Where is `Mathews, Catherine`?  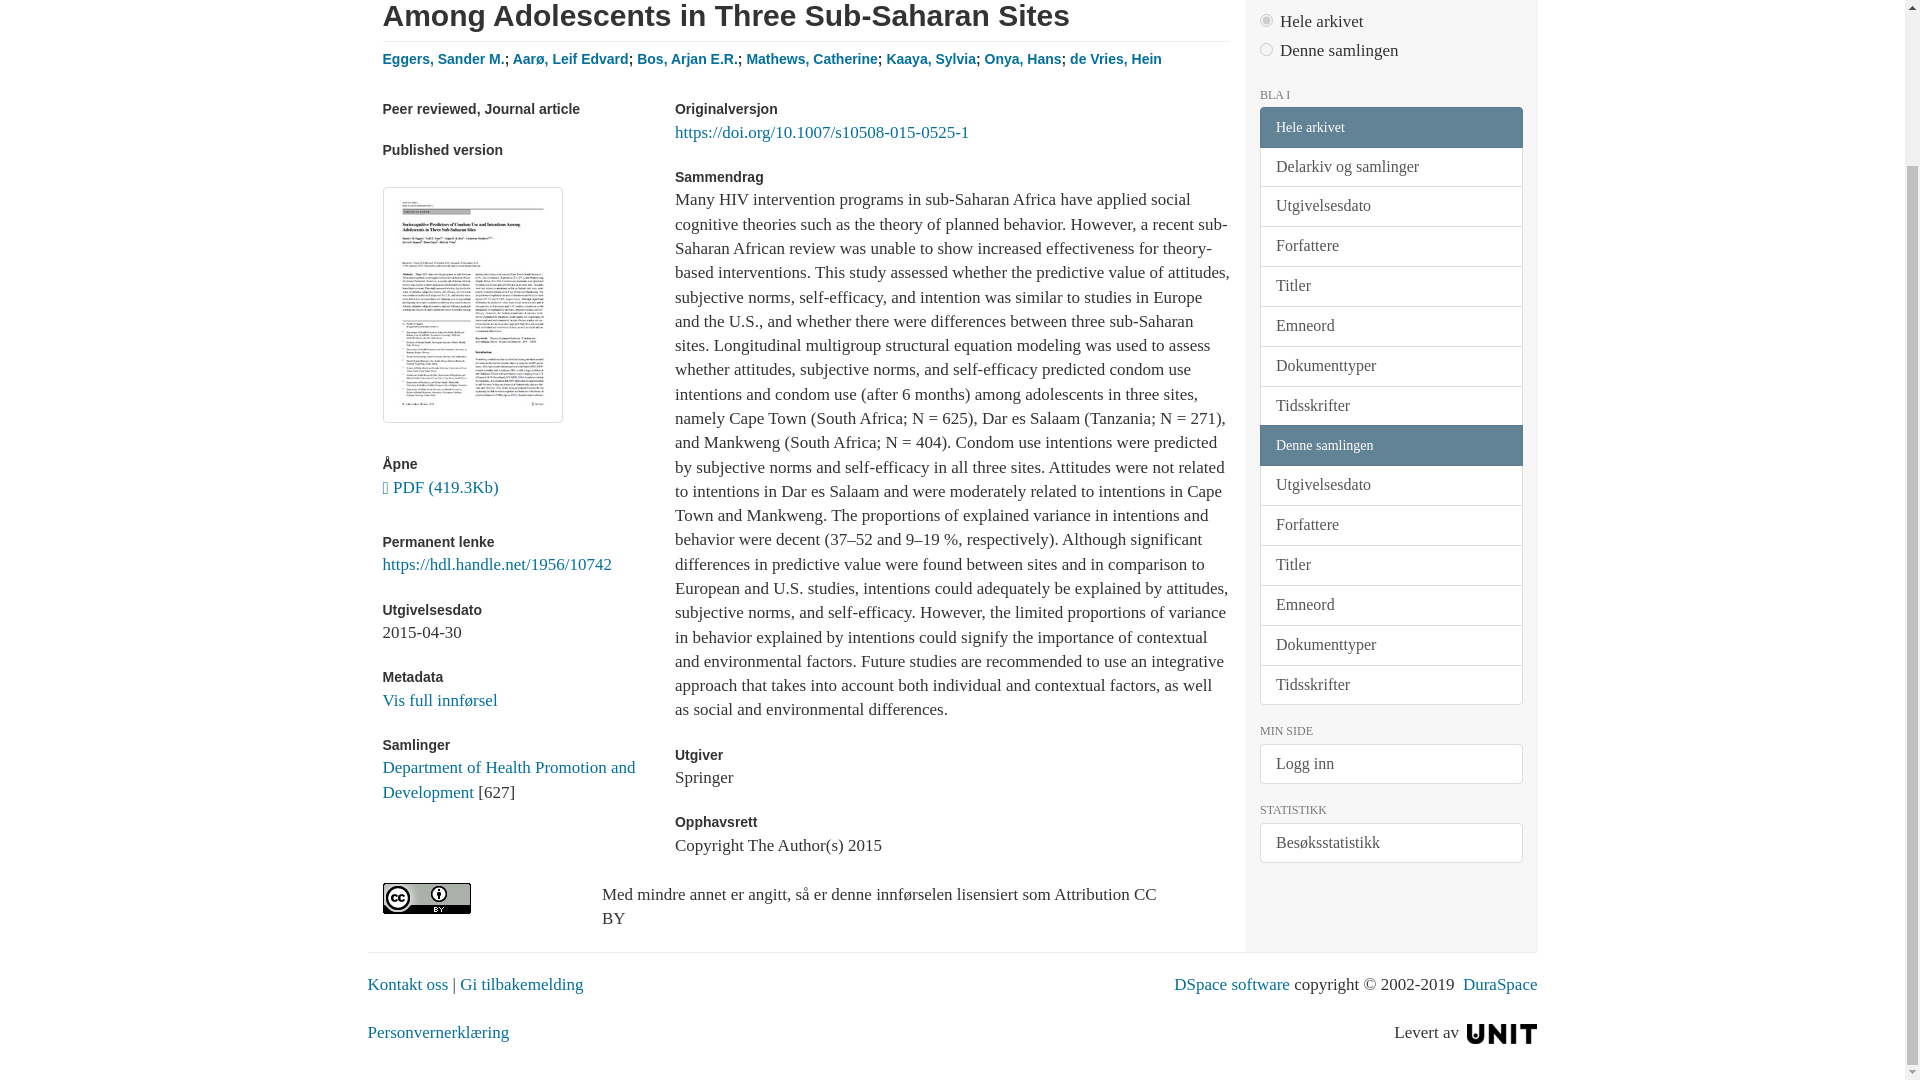 Mathews, Catherine is located at coordinates (812, 58).